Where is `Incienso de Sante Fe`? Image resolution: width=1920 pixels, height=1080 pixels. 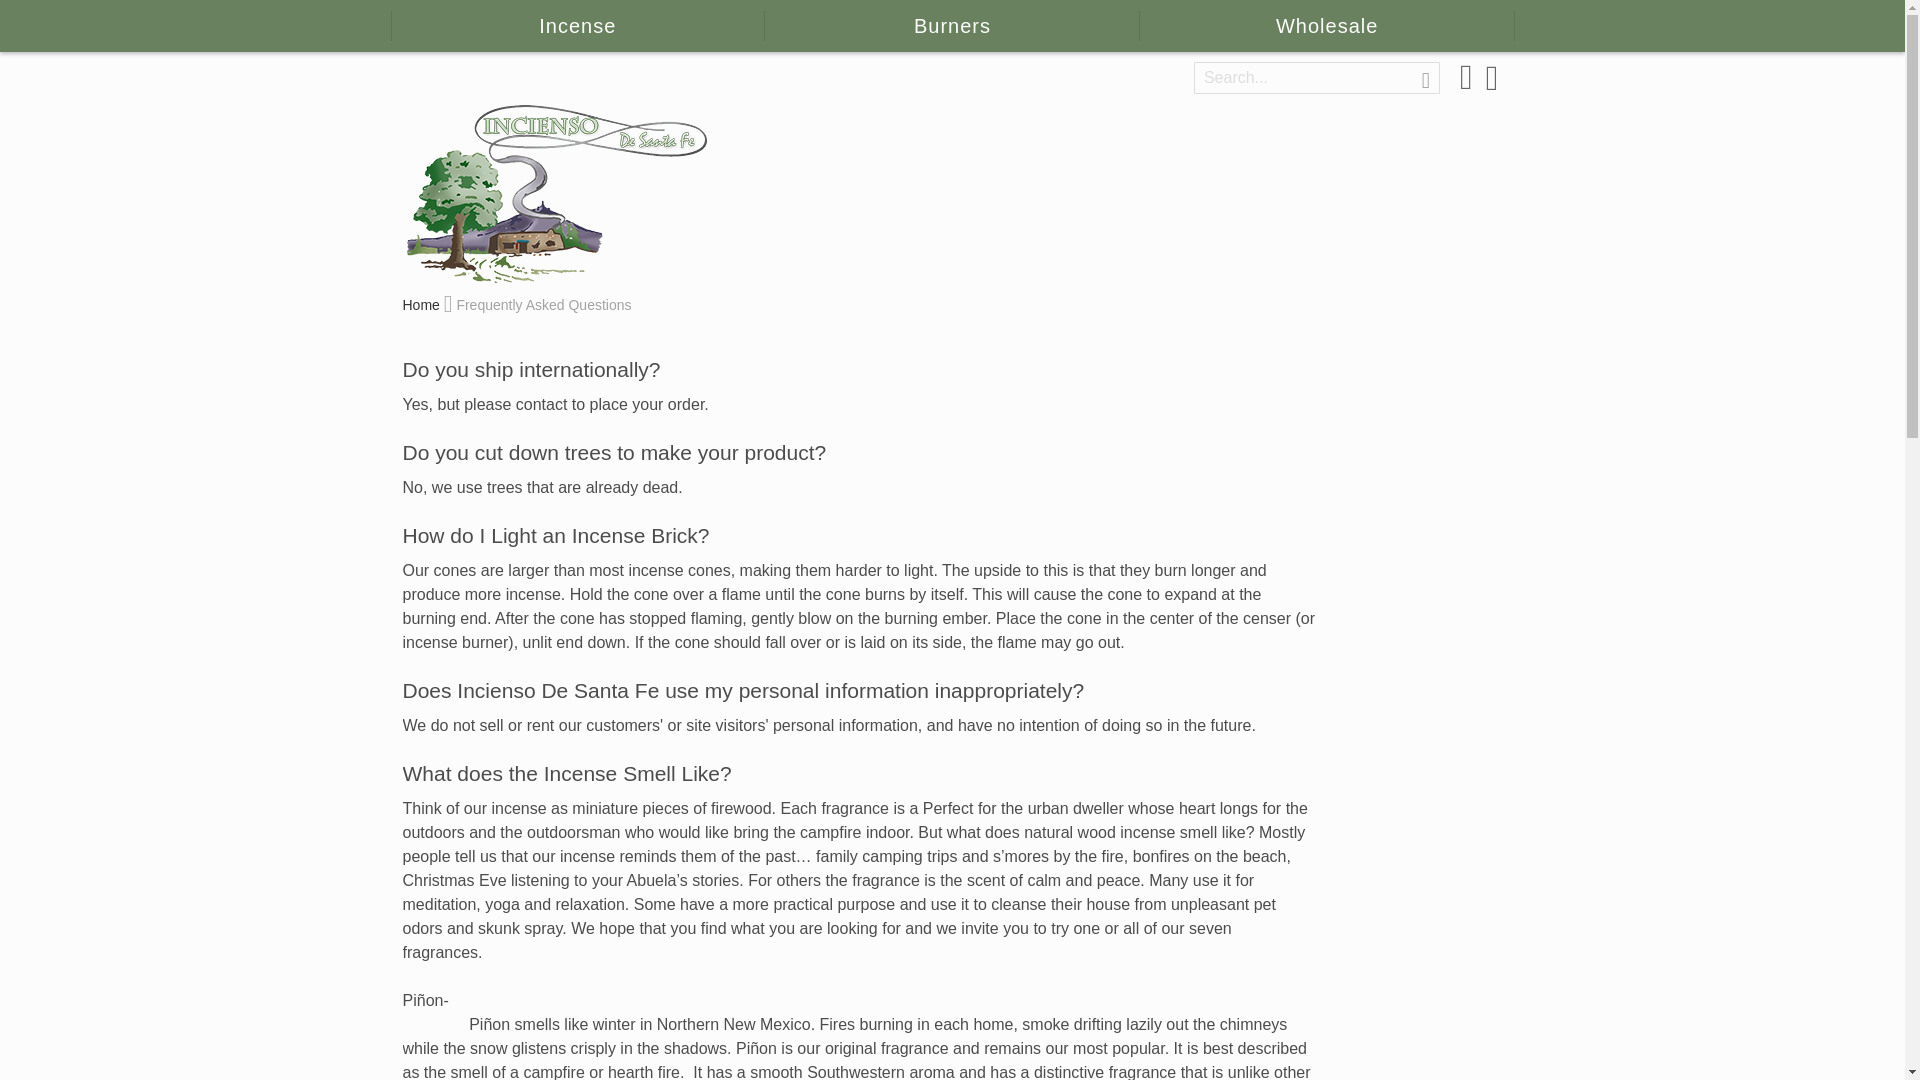 Incienso de Sante Fe is located at coordinates (556, 192).